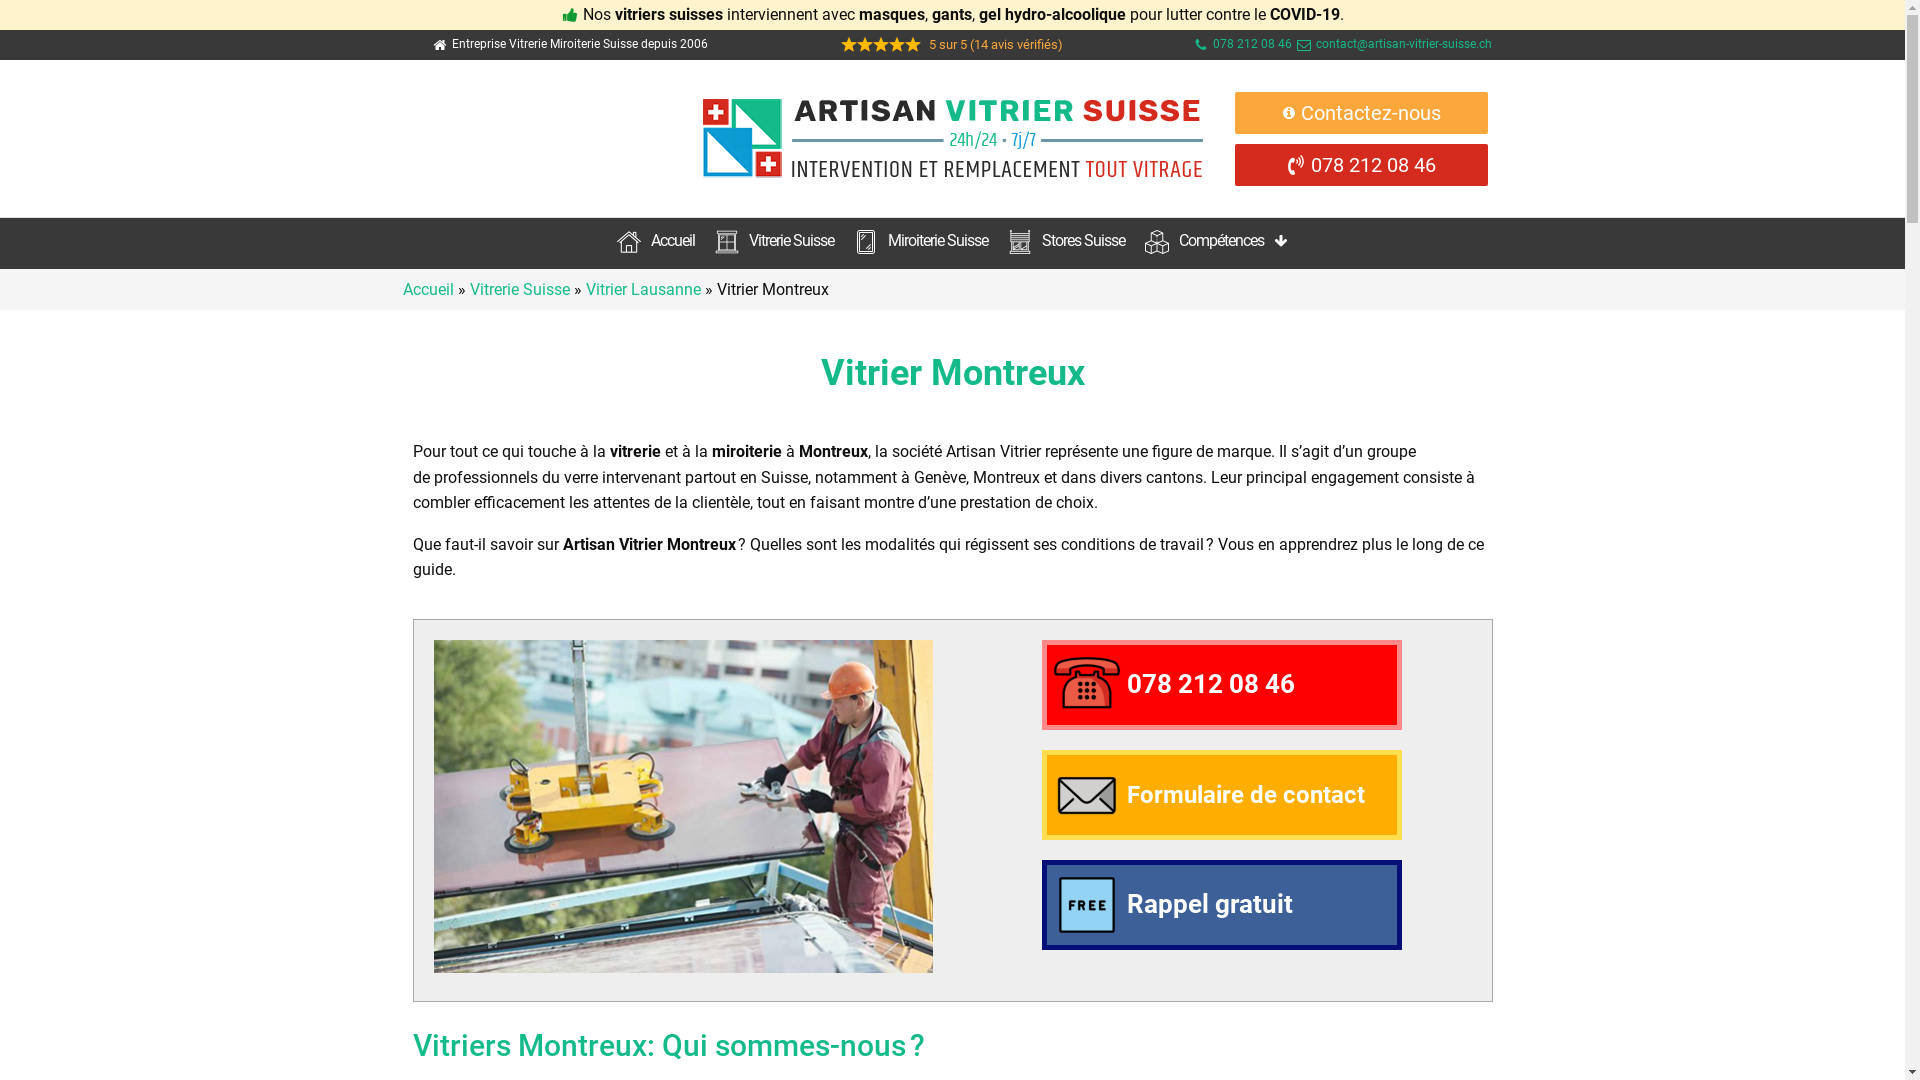 This screenshot has height=1080, width=1920. I want to click on Rappel gratuit, so click(1222, 905).